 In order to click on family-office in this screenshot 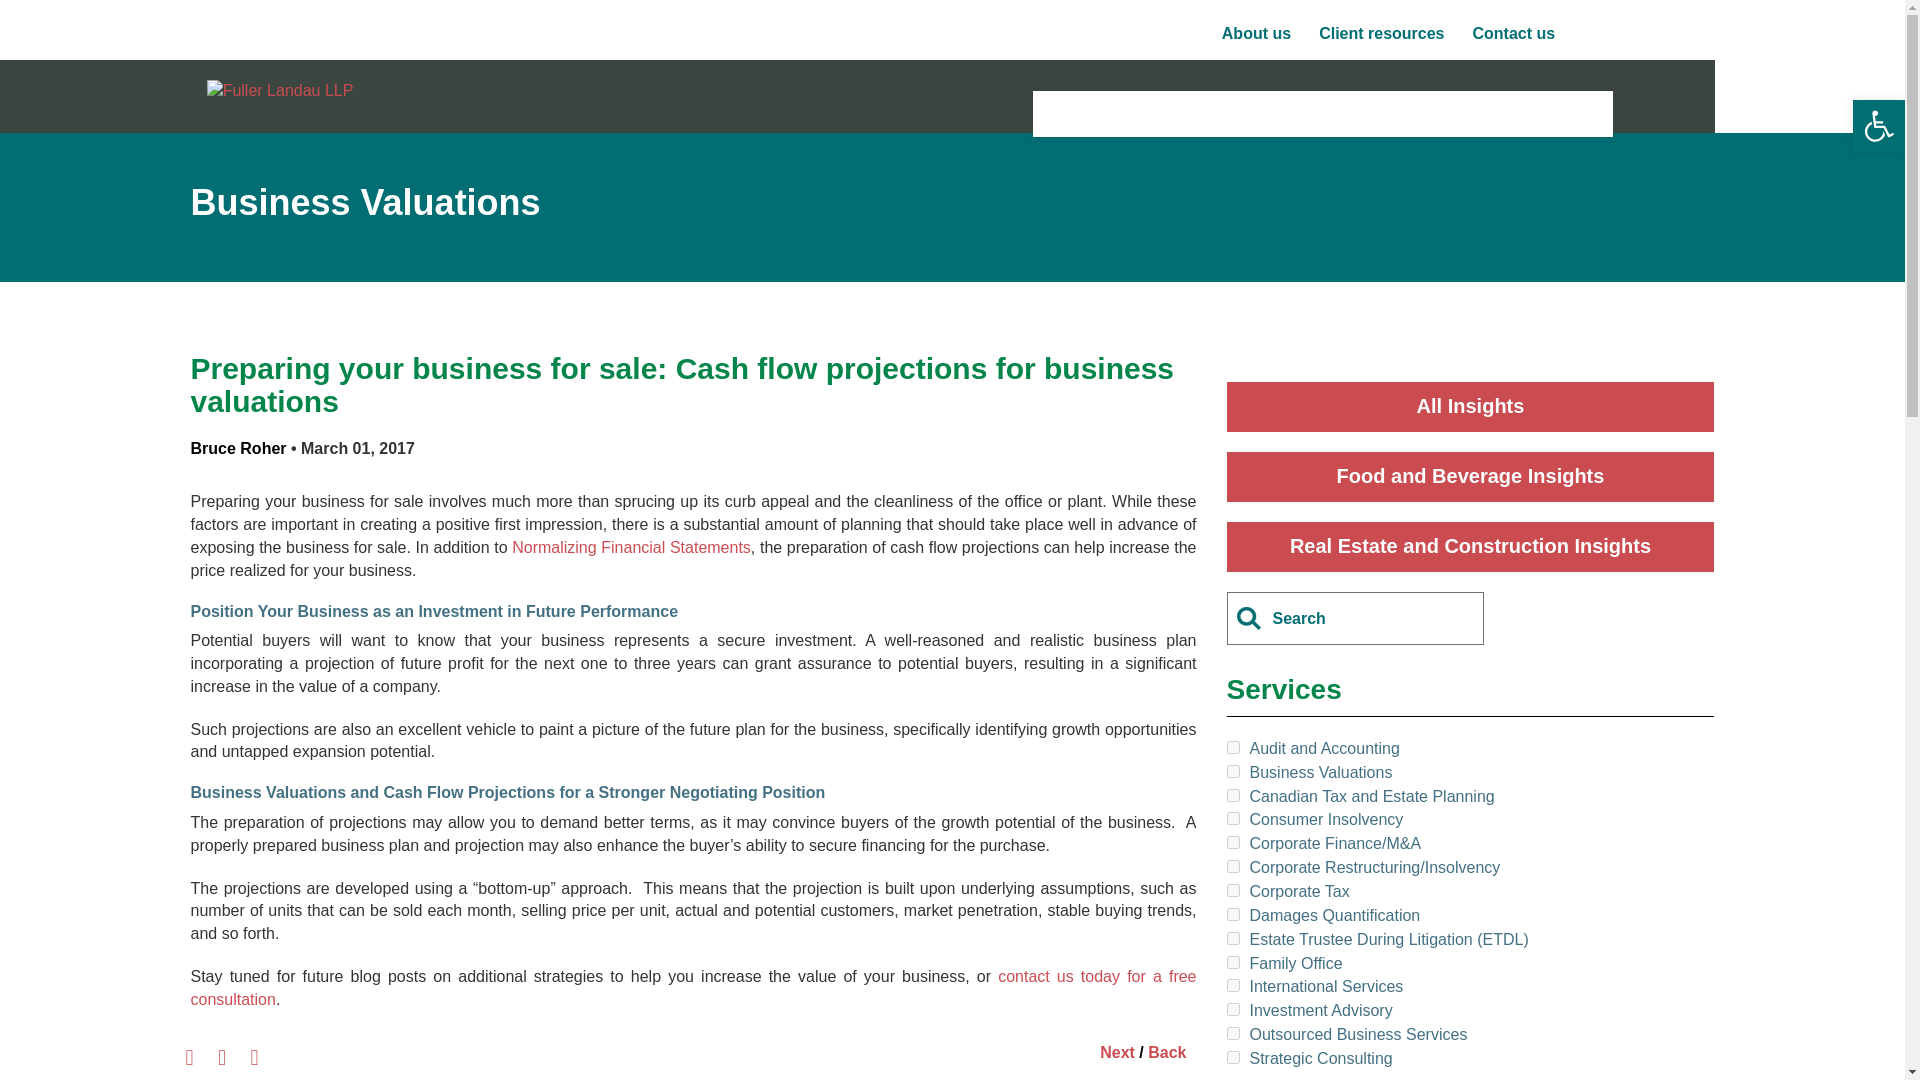, I will do `click(1232, 962)`.